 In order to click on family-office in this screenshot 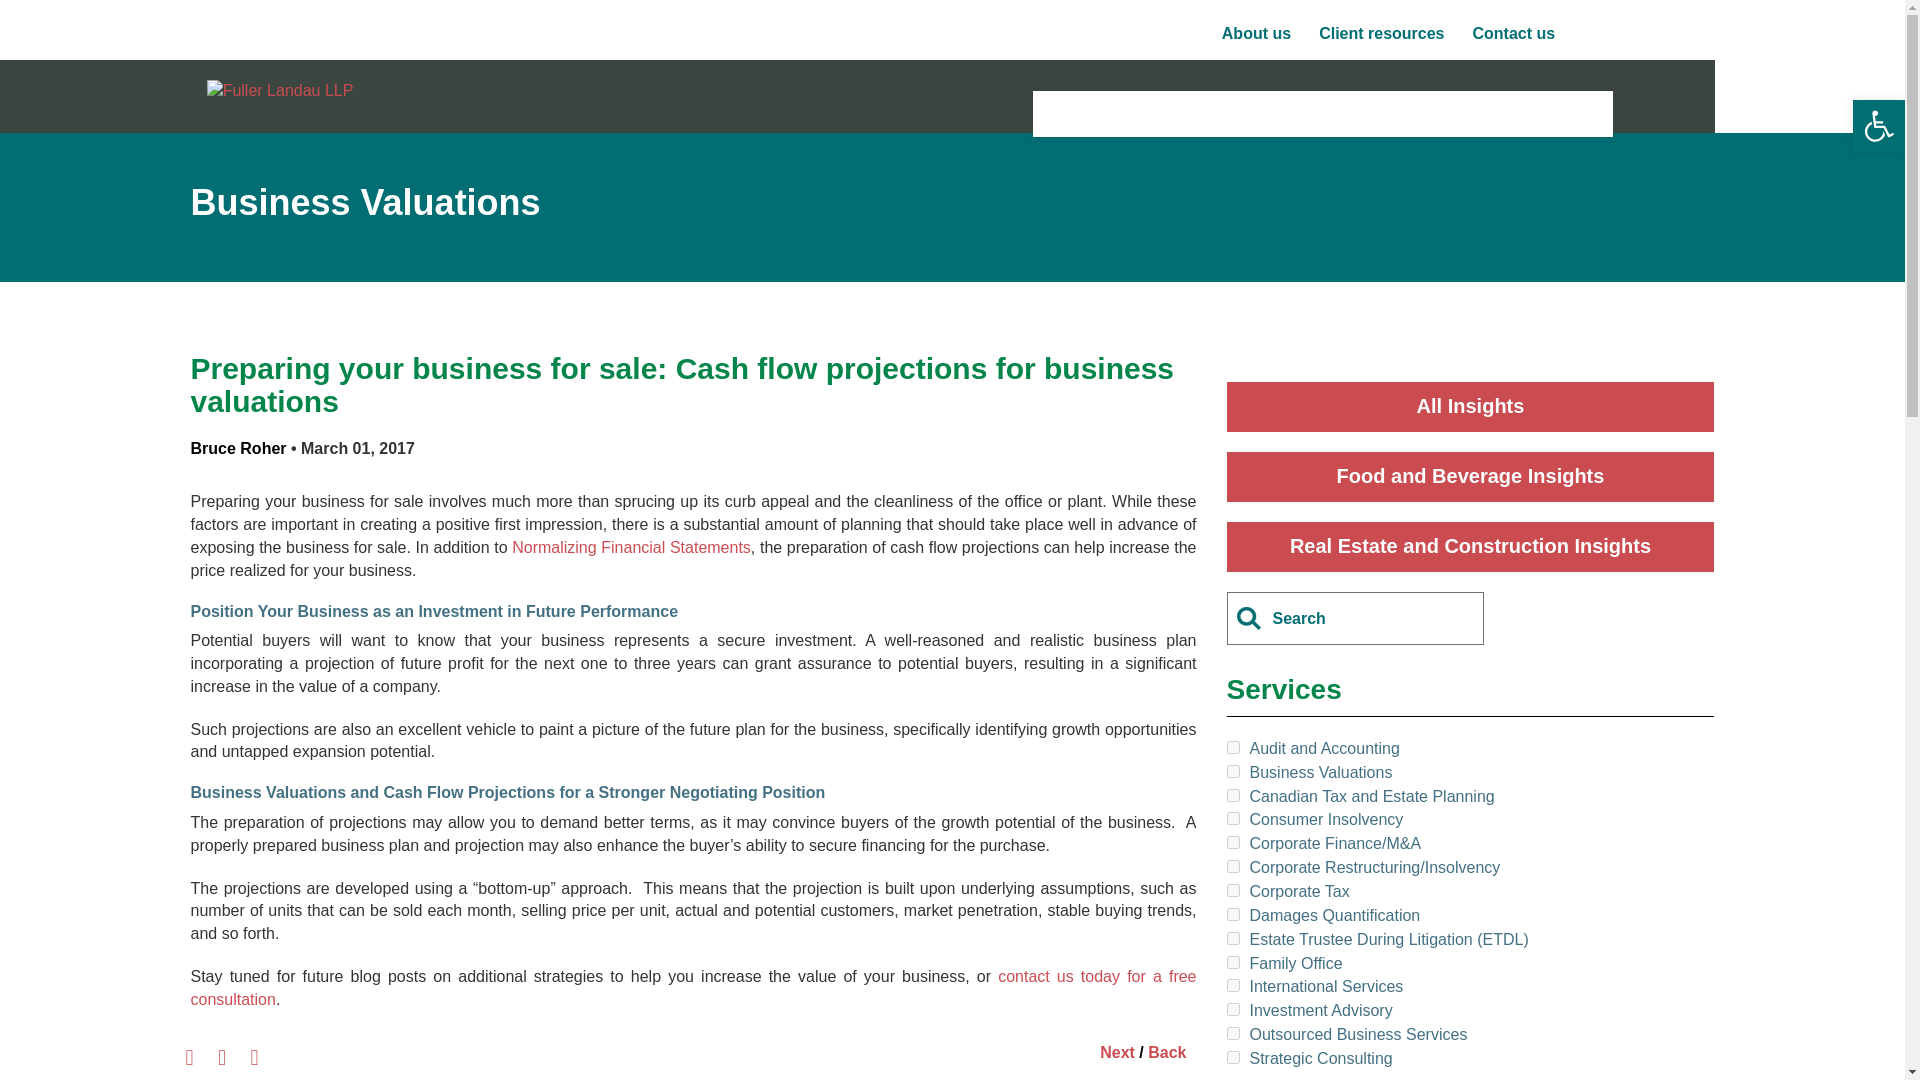, I will do `click(1232, 962)`.